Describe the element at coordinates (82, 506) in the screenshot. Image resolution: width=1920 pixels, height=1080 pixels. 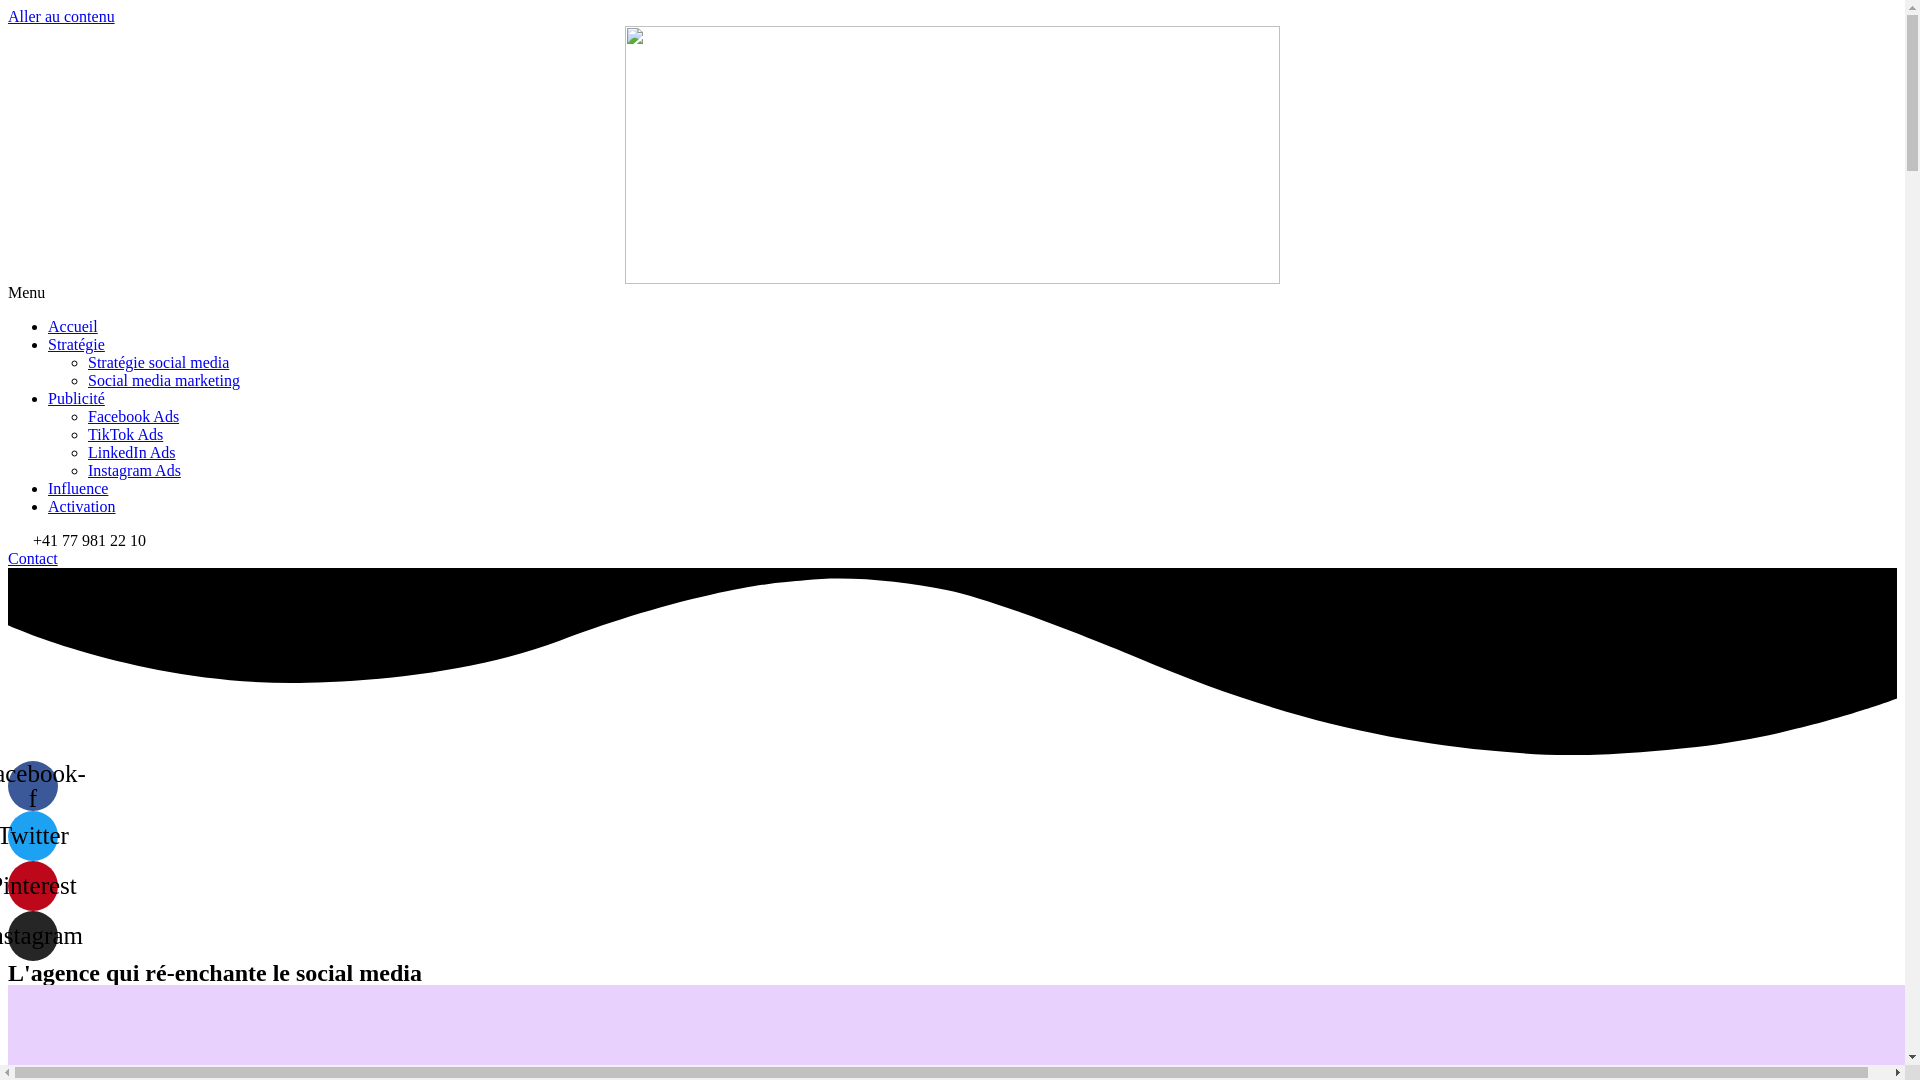
I see `Activation` at that location.